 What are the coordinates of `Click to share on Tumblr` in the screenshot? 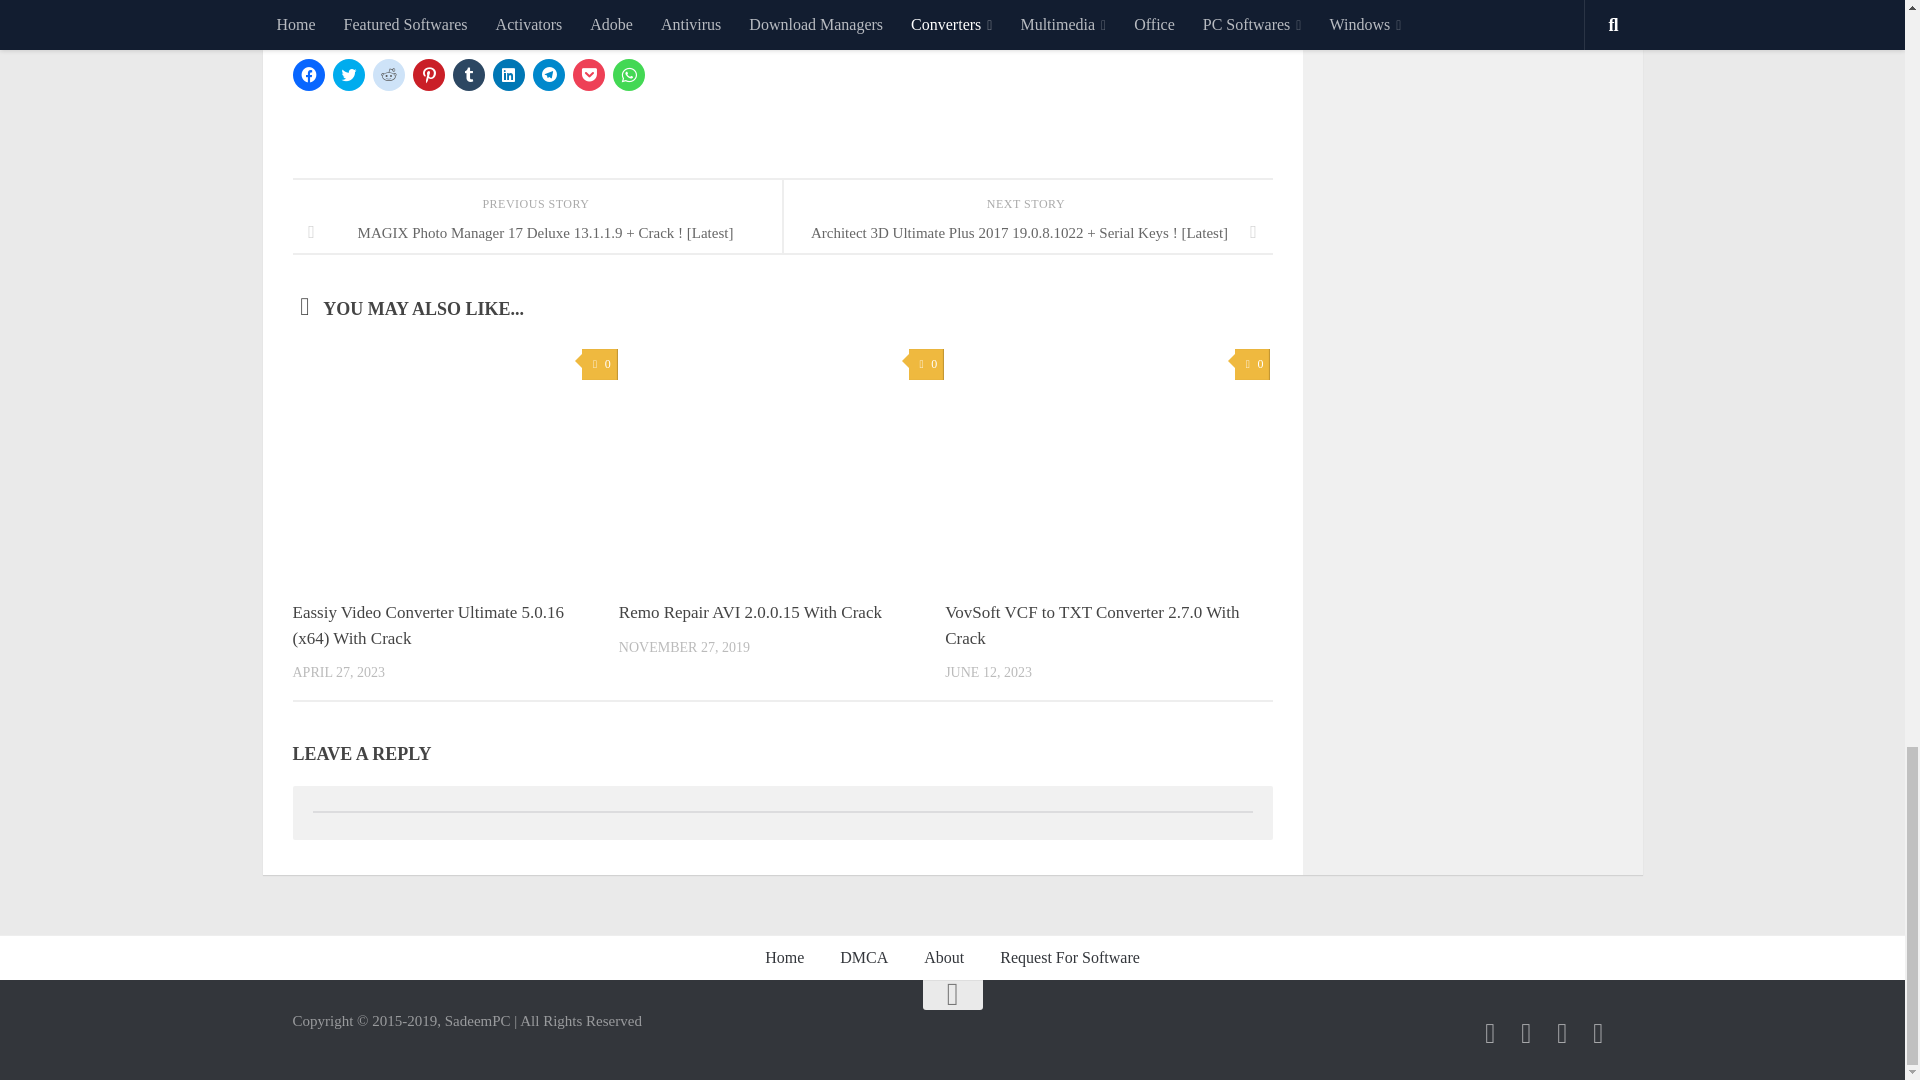 It's located at (467, 74).